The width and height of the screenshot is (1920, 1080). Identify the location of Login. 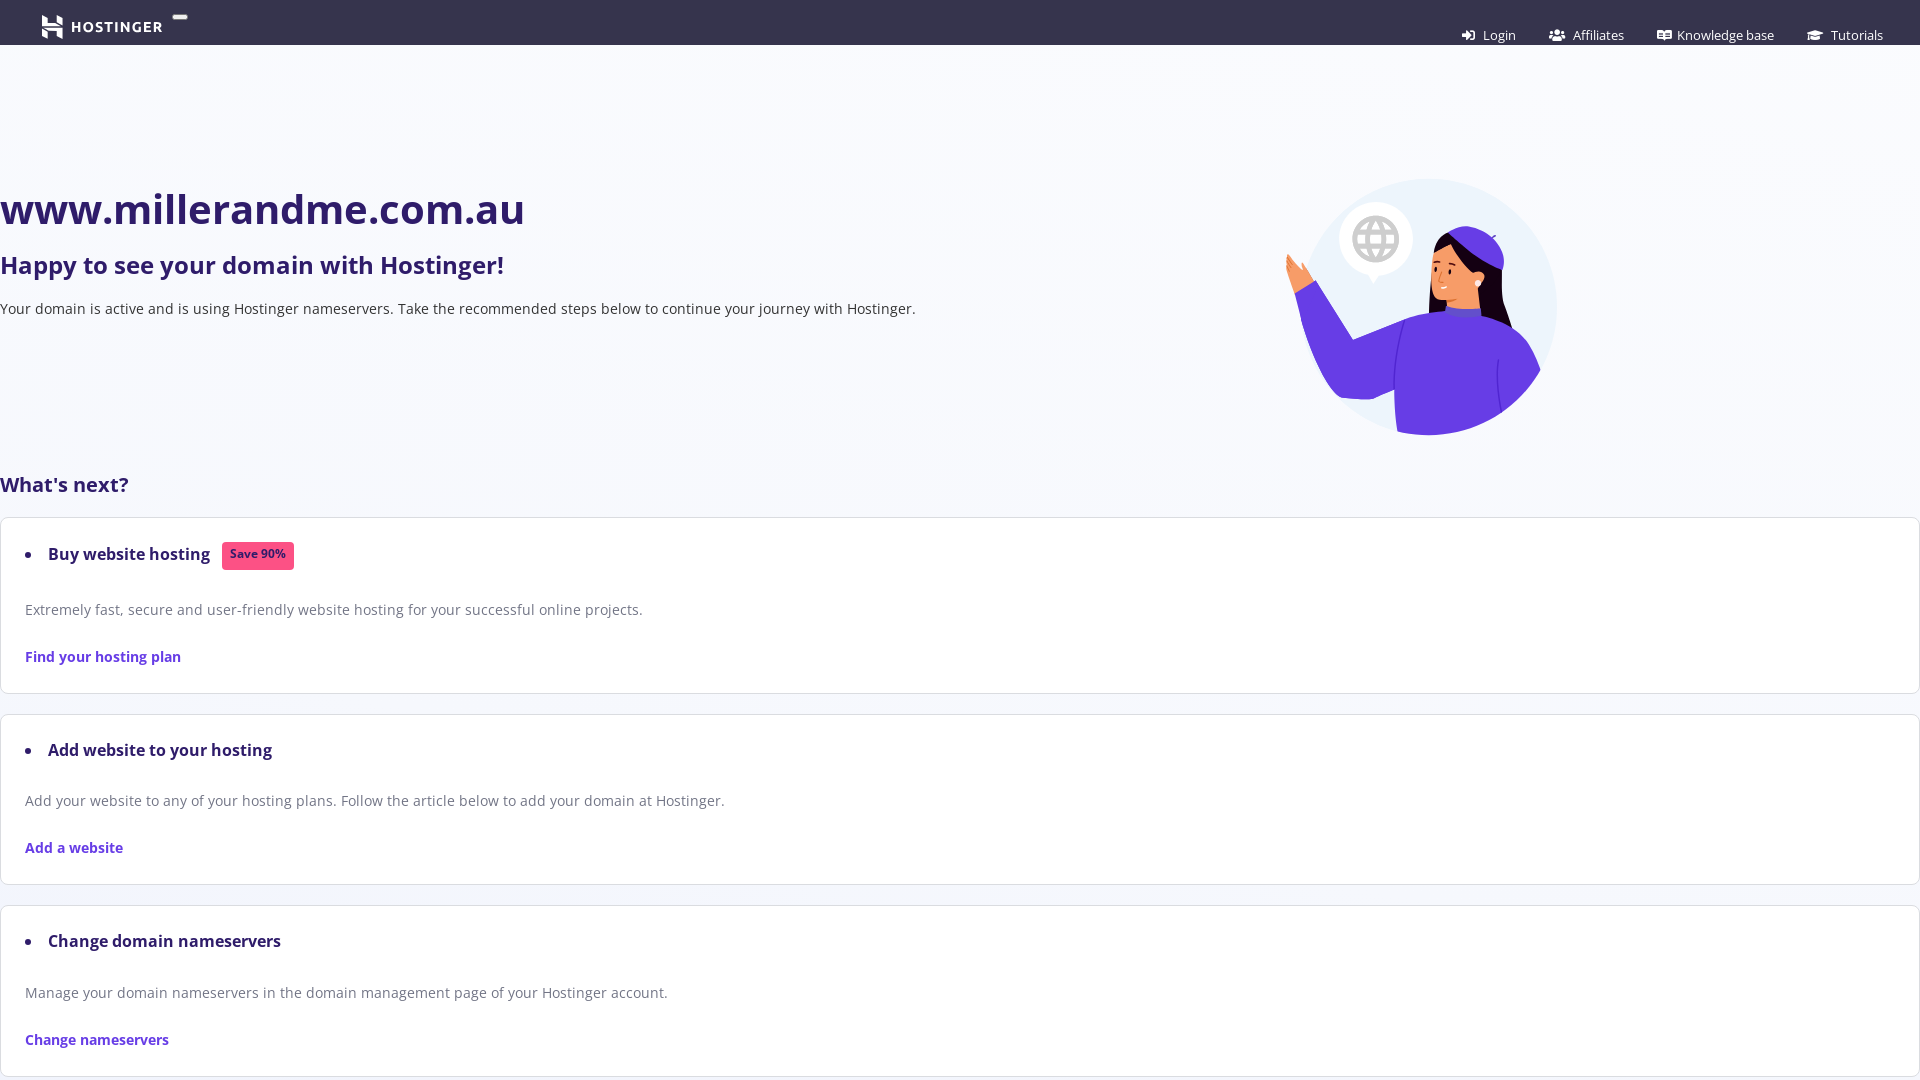
(1489, 35).